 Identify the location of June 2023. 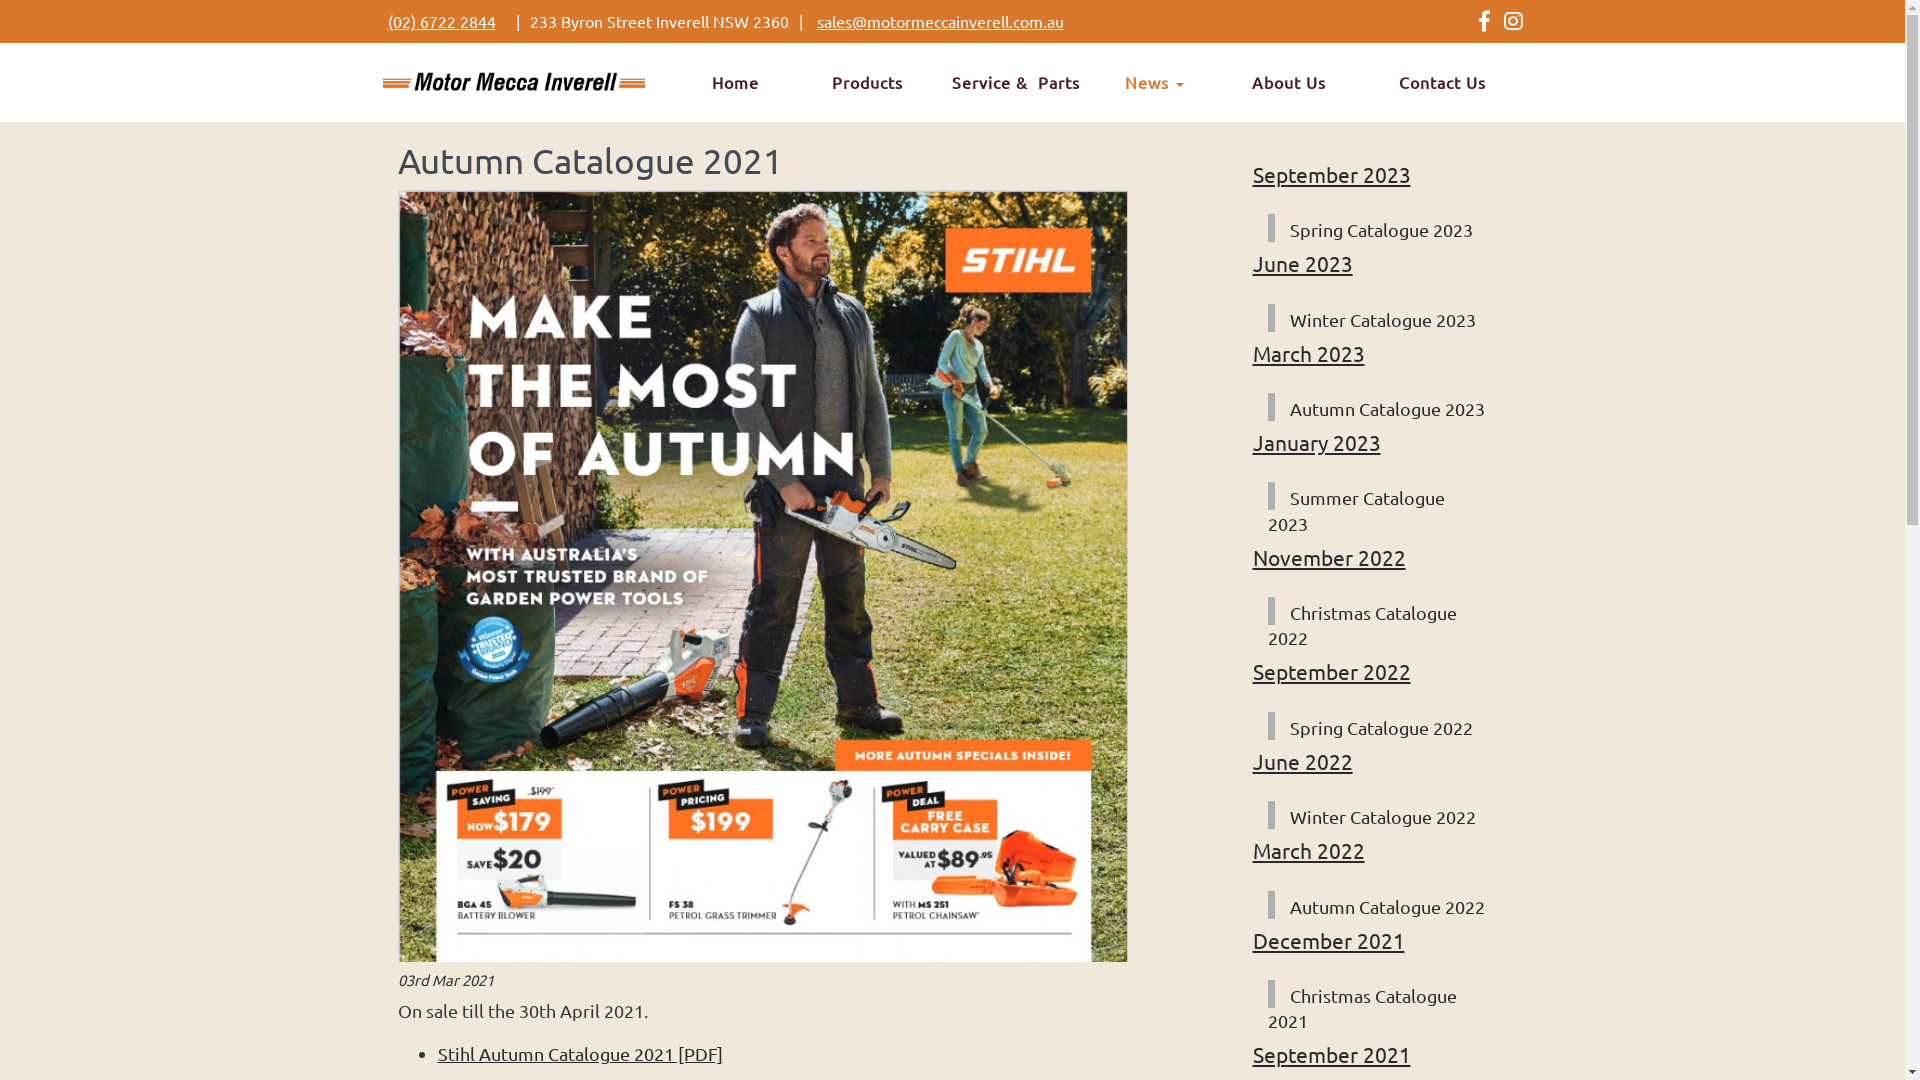
(1302, 263).